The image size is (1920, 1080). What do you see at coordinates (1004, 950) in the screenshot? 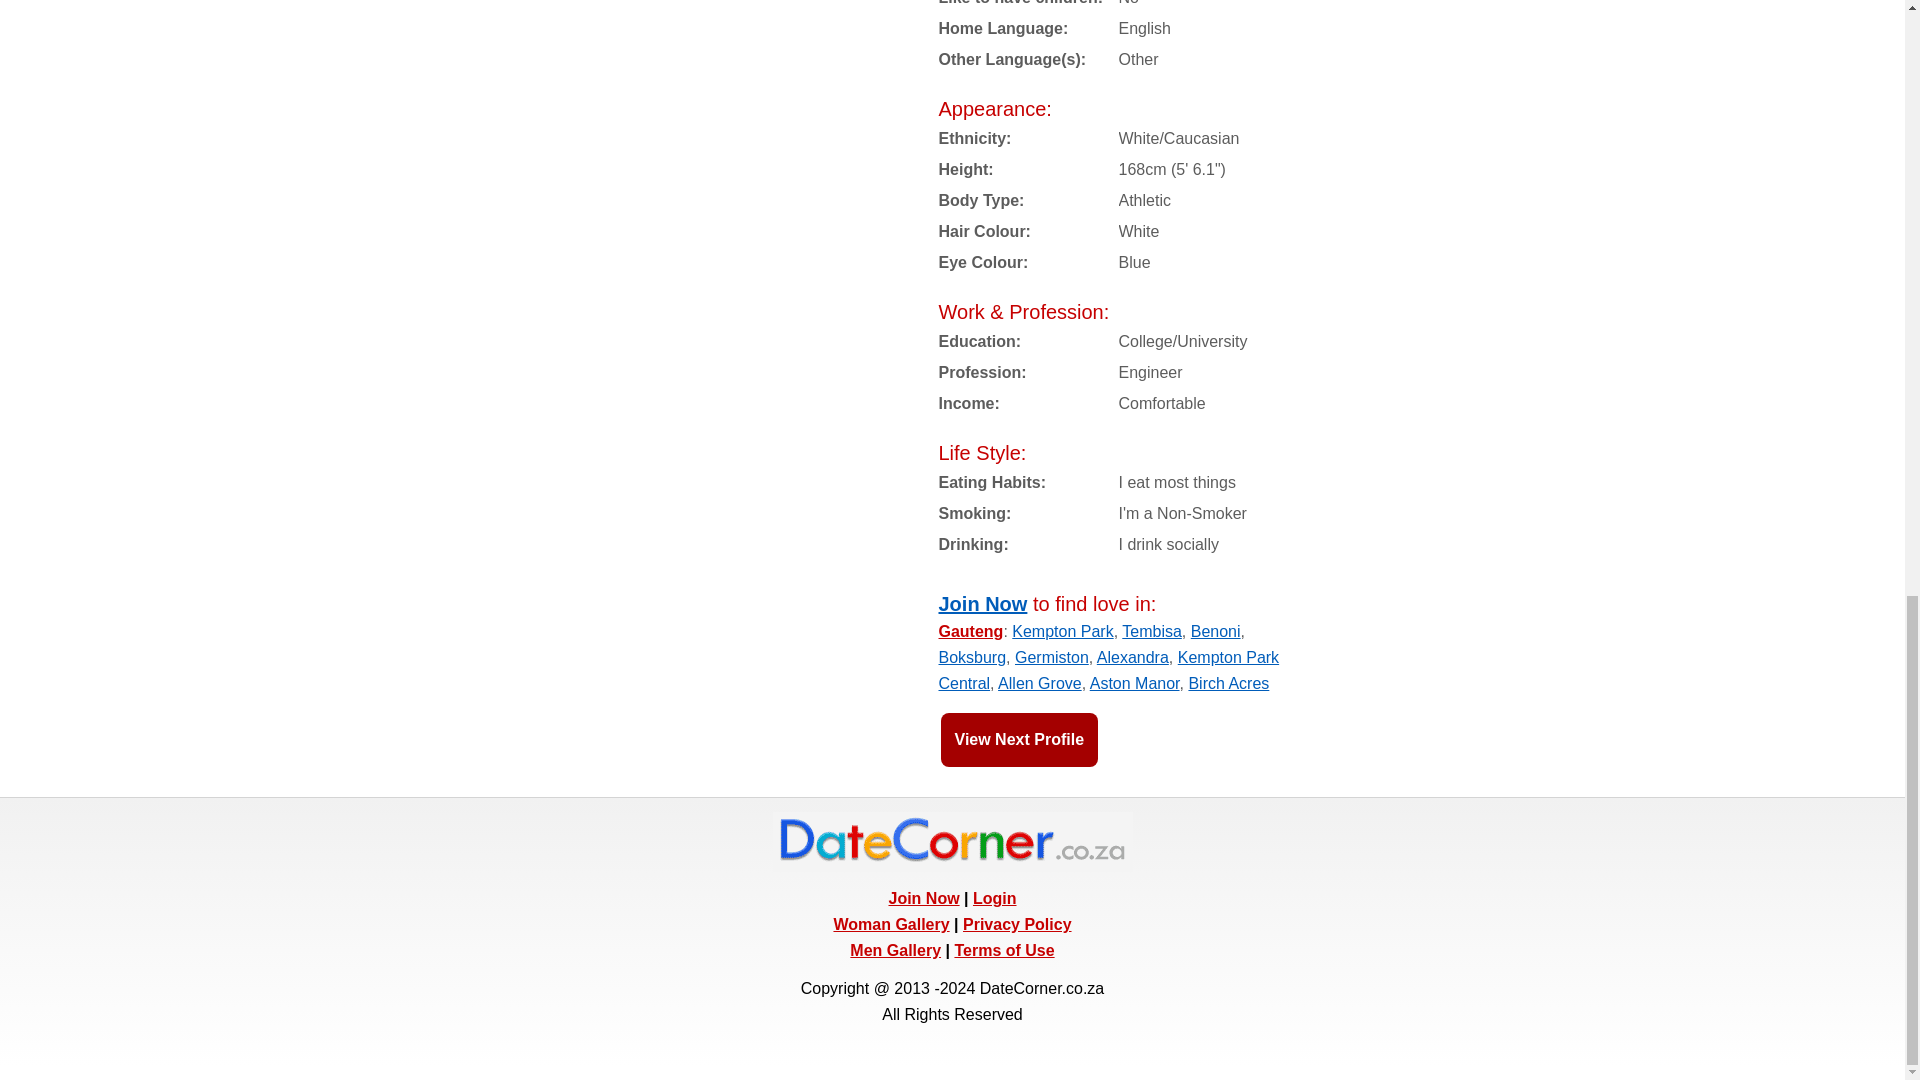
I see `Terms of Use` at bounding box center [1004, 950].